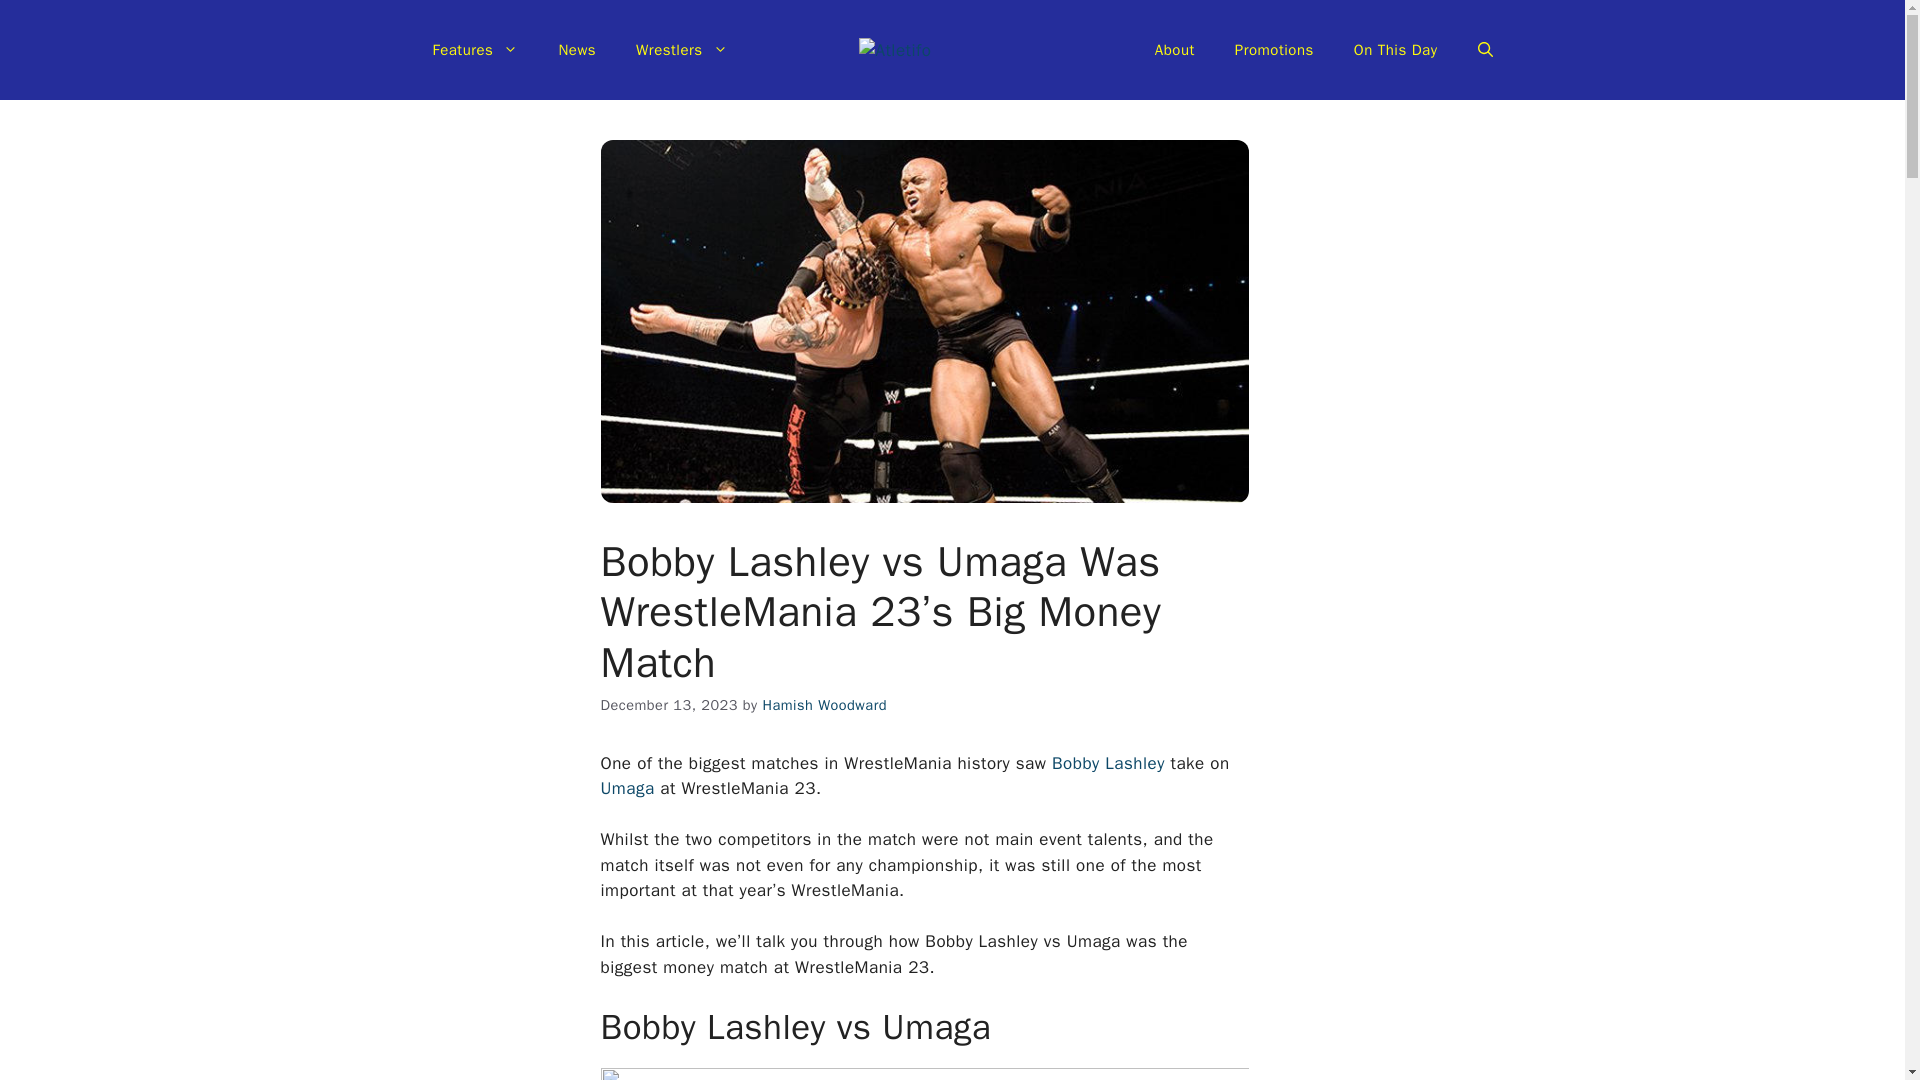 The image size is (1920, 1080). What do you see at coordinates (1396, 50) in the screenshot?
I see `On This Day` at bounding box center [1396, 50].